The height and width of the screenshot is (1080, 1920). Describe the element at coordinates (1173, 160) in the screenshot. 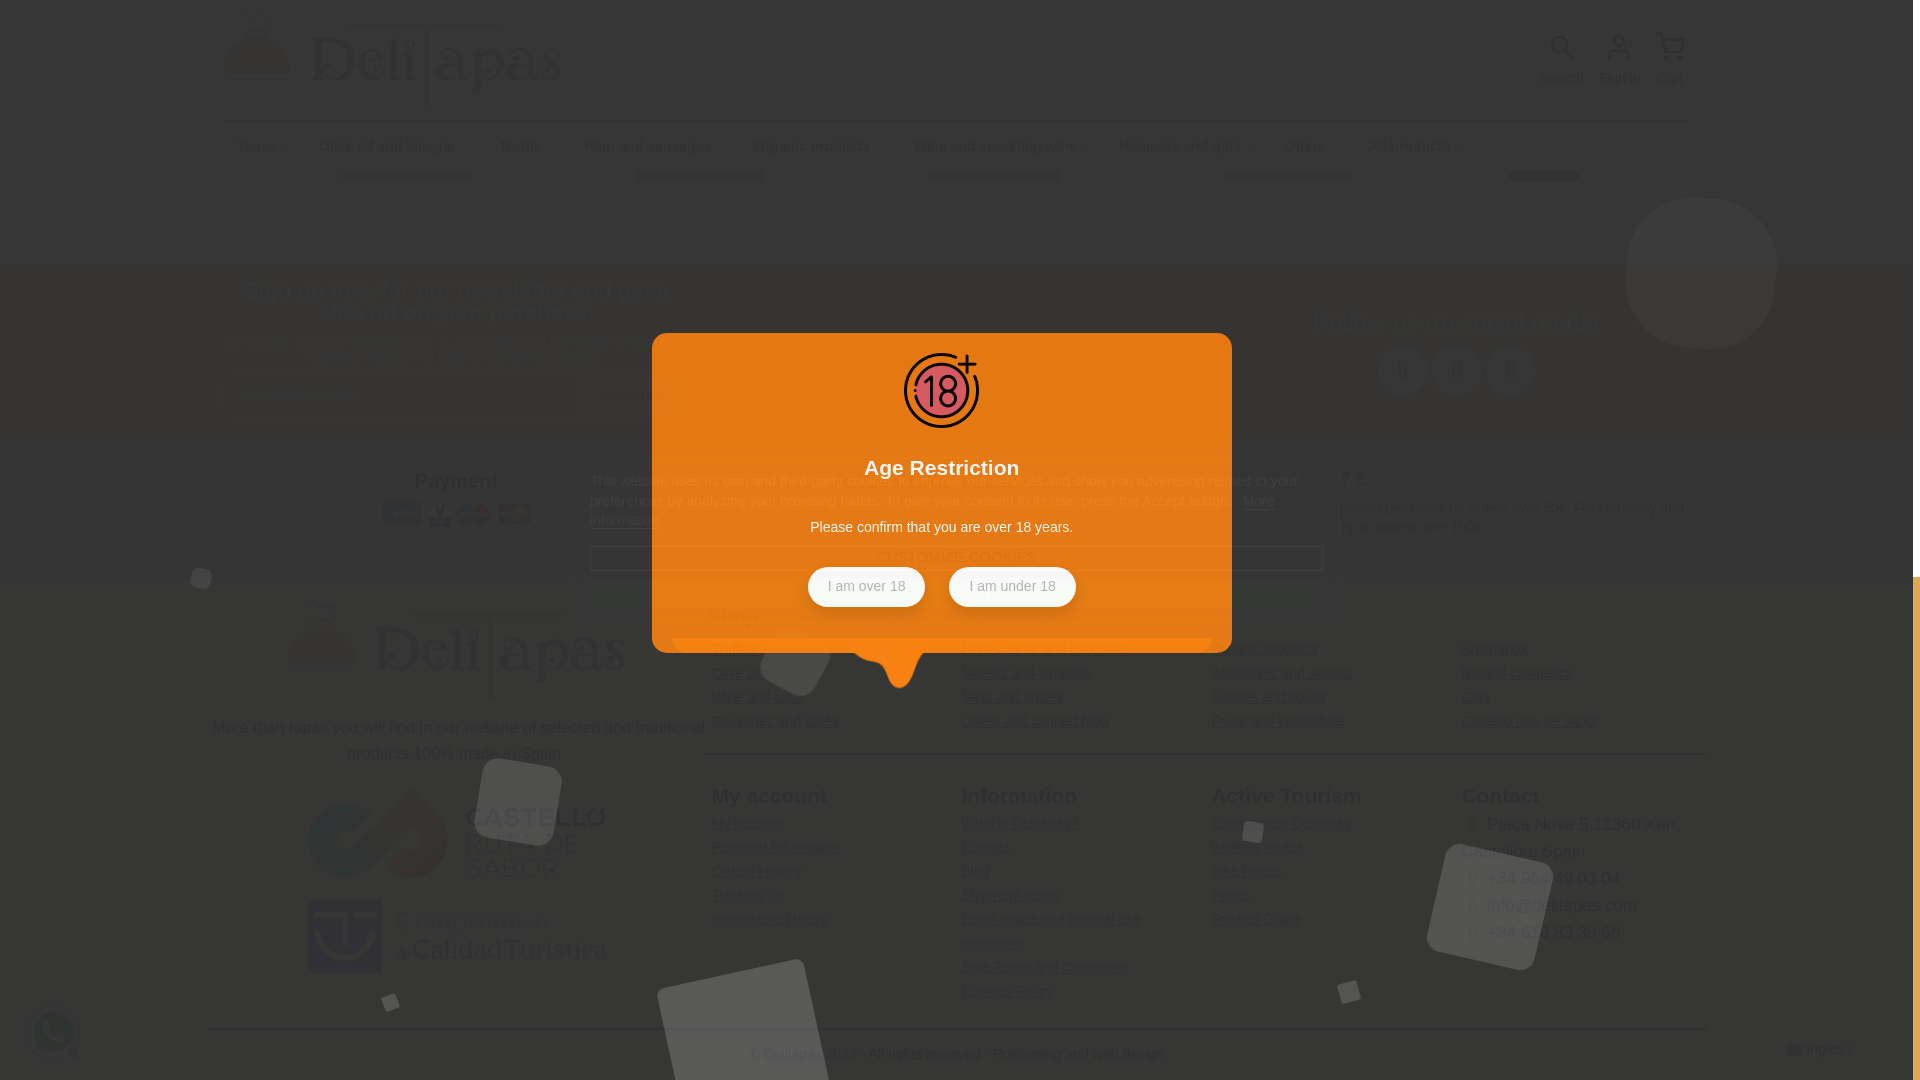

I see `1` at that location.